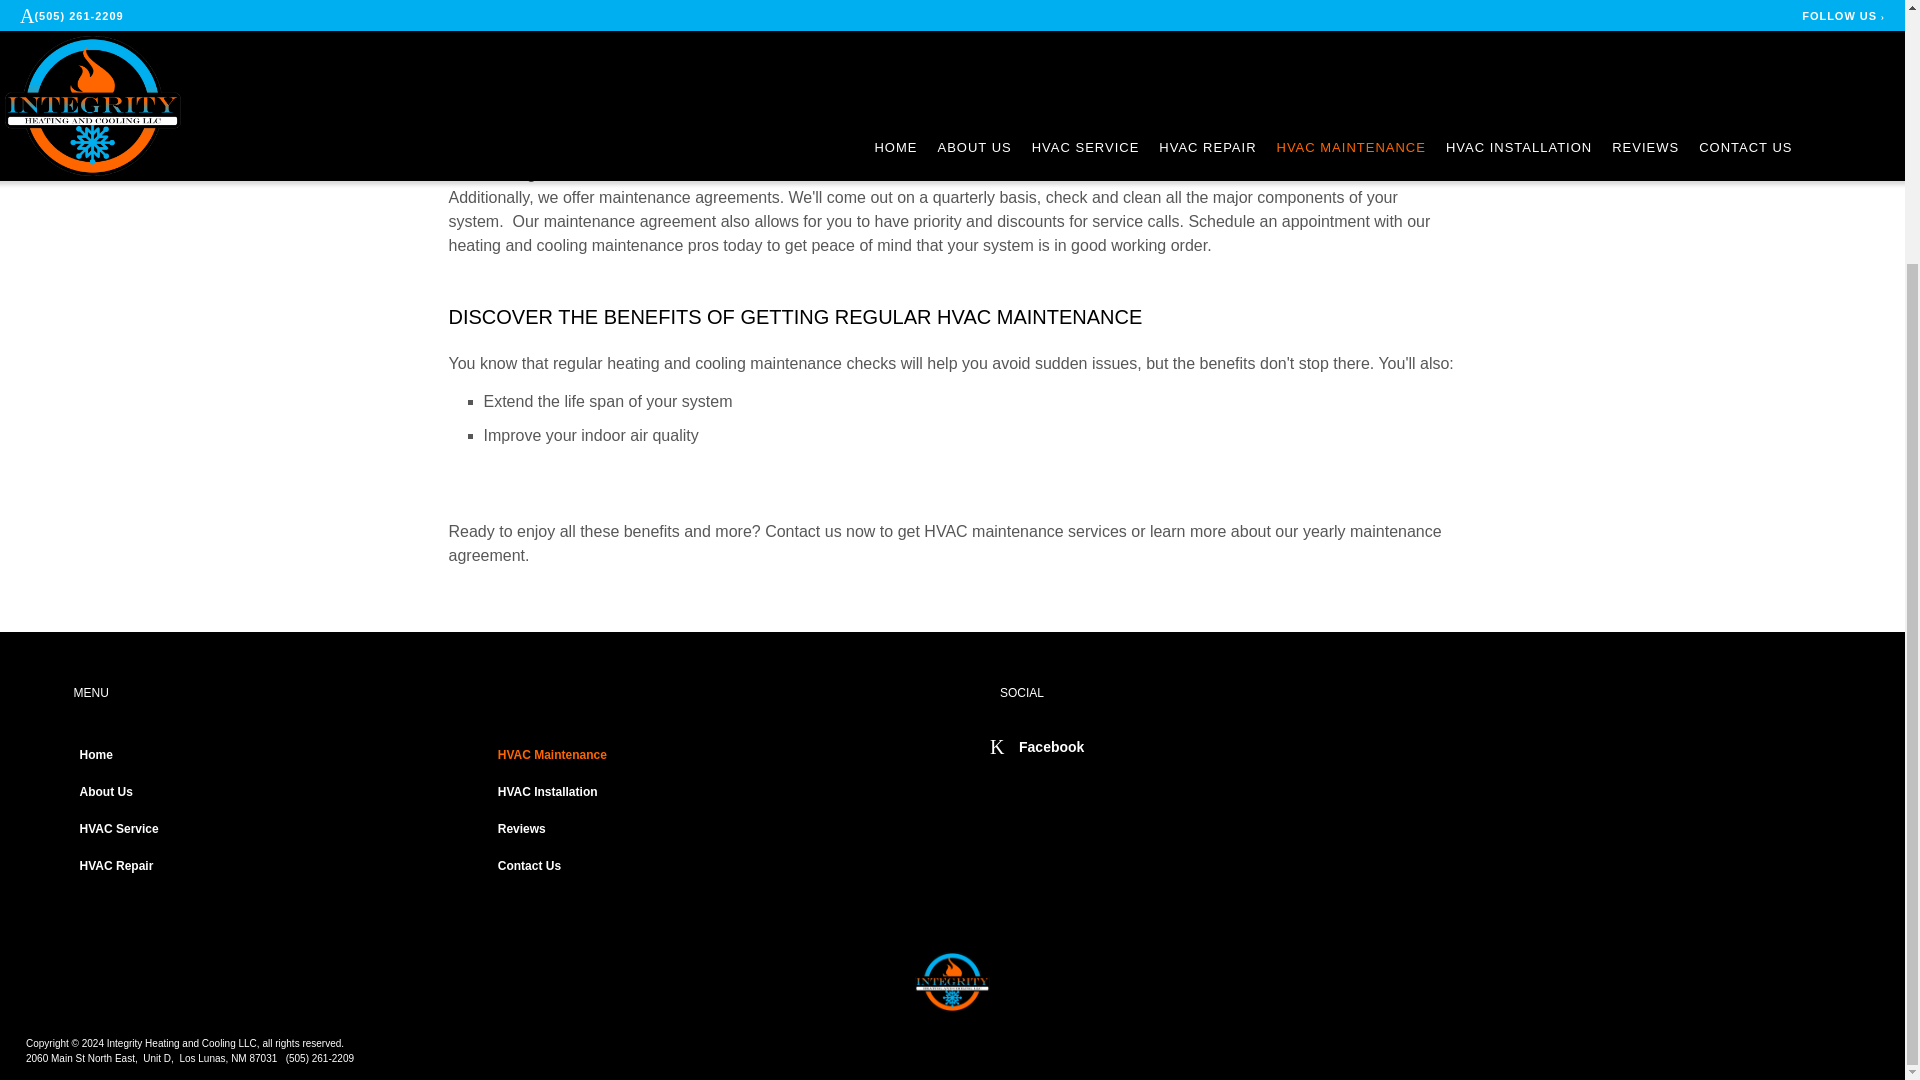 This screenshot has height=1080, width=1920. What do you see at coordinates (698, 830) in the screenshot?
I see `Reviews` at bounding box center [698, 830].